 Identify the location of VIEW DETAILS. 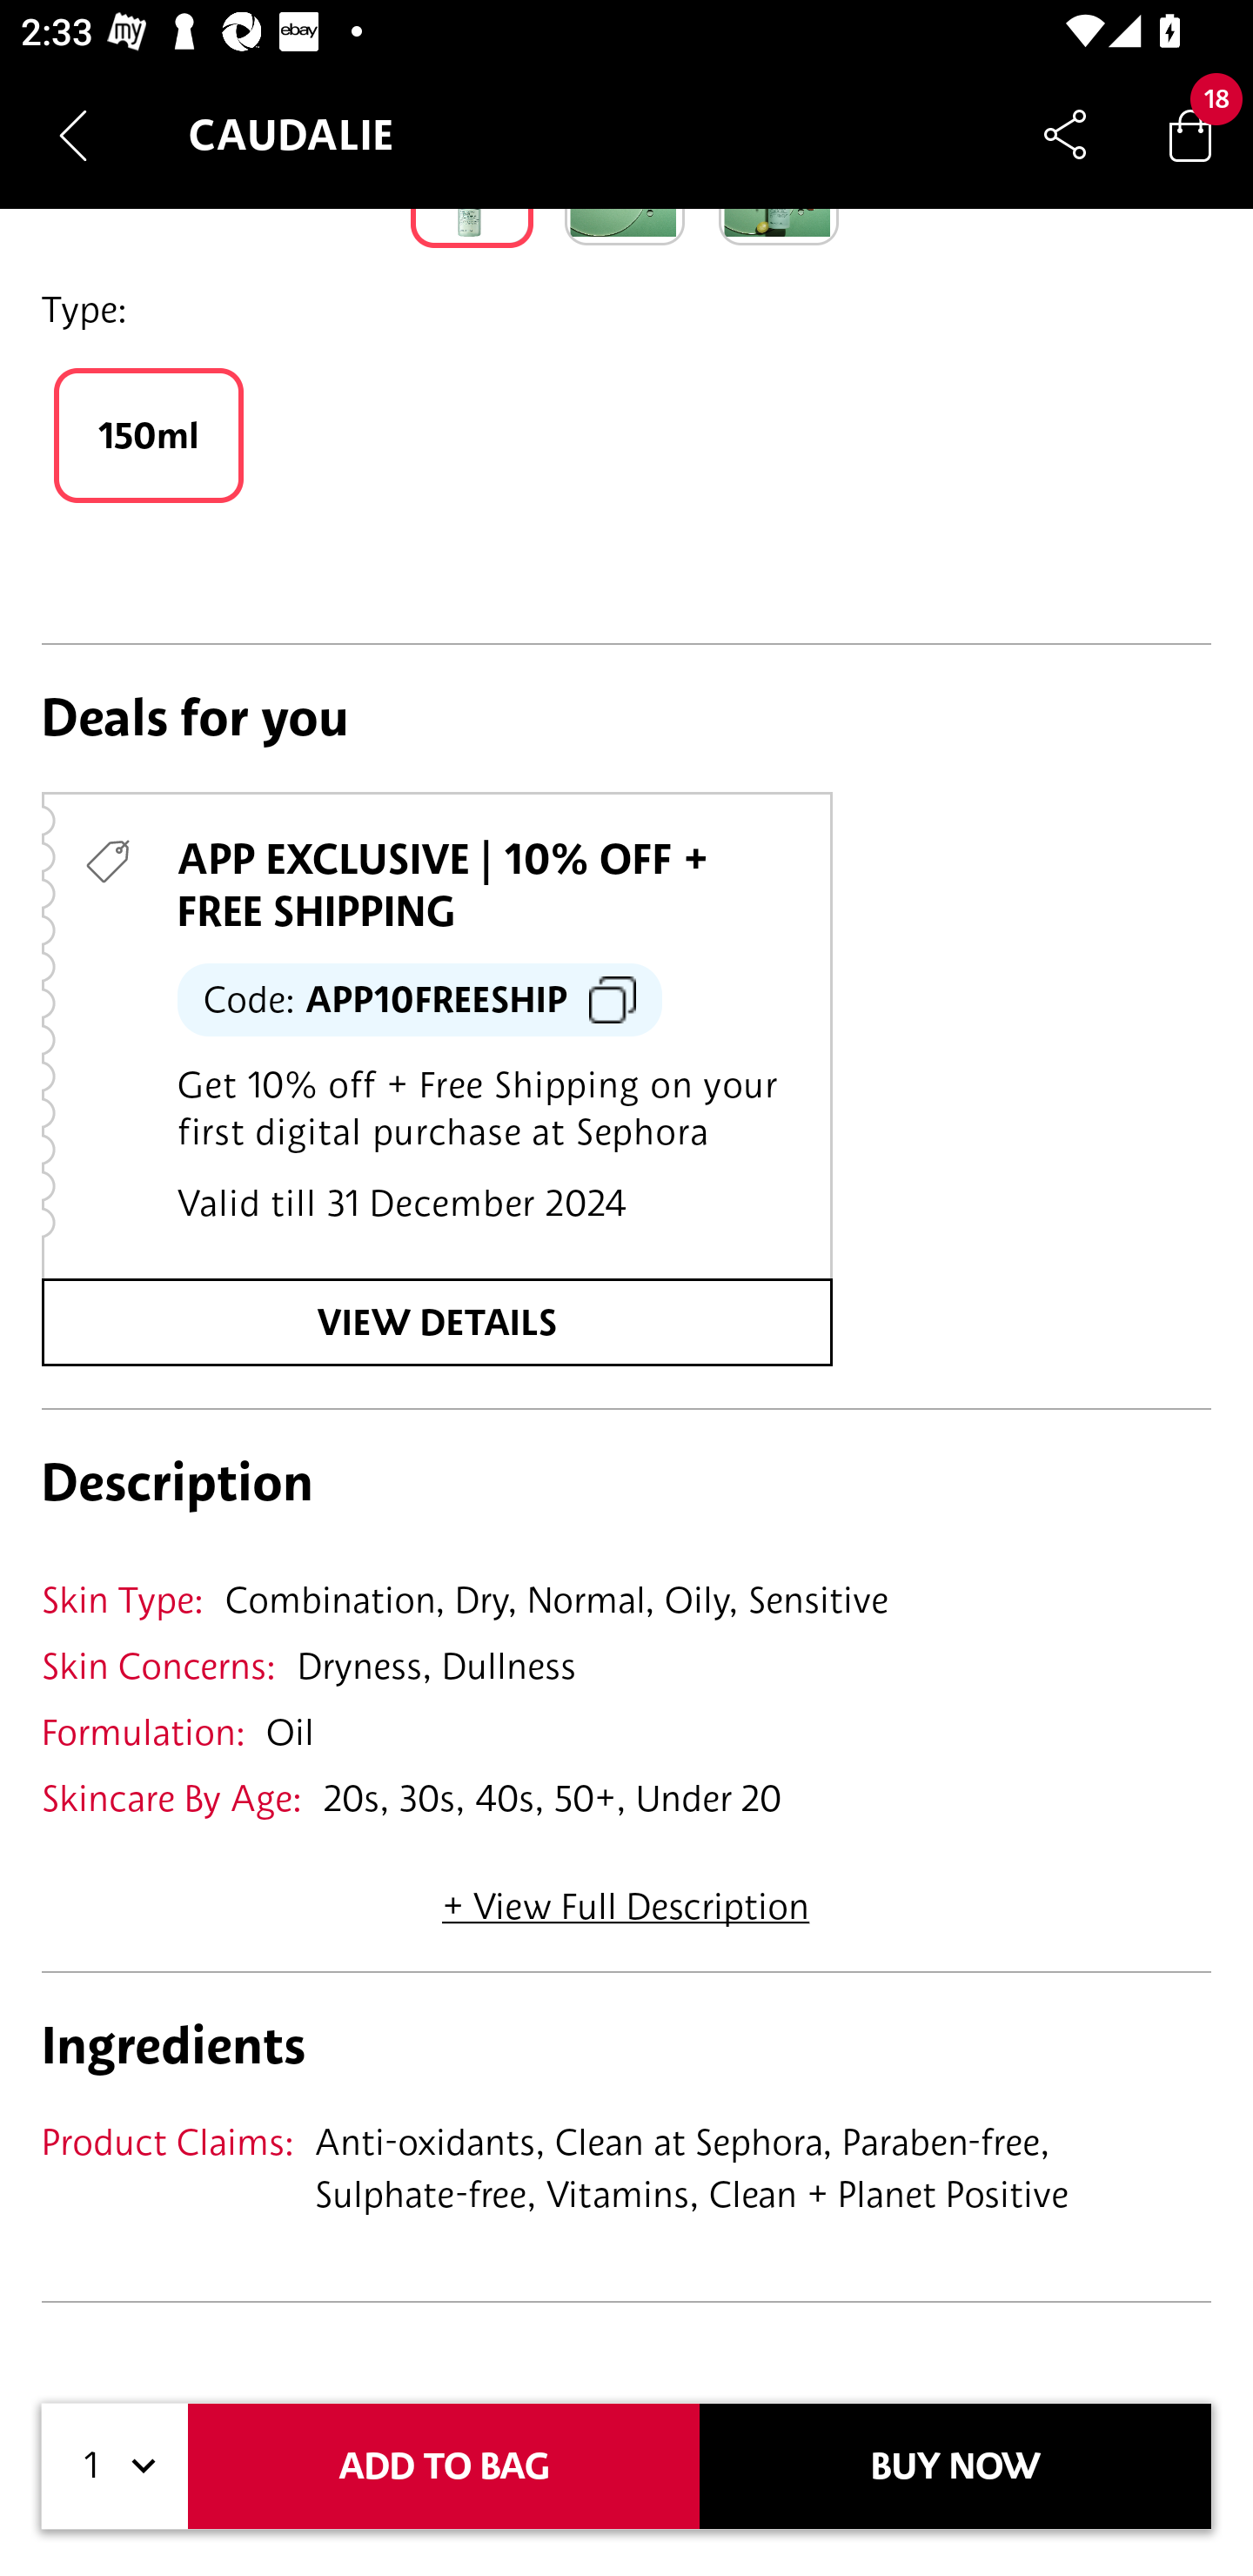
(437, 1321).